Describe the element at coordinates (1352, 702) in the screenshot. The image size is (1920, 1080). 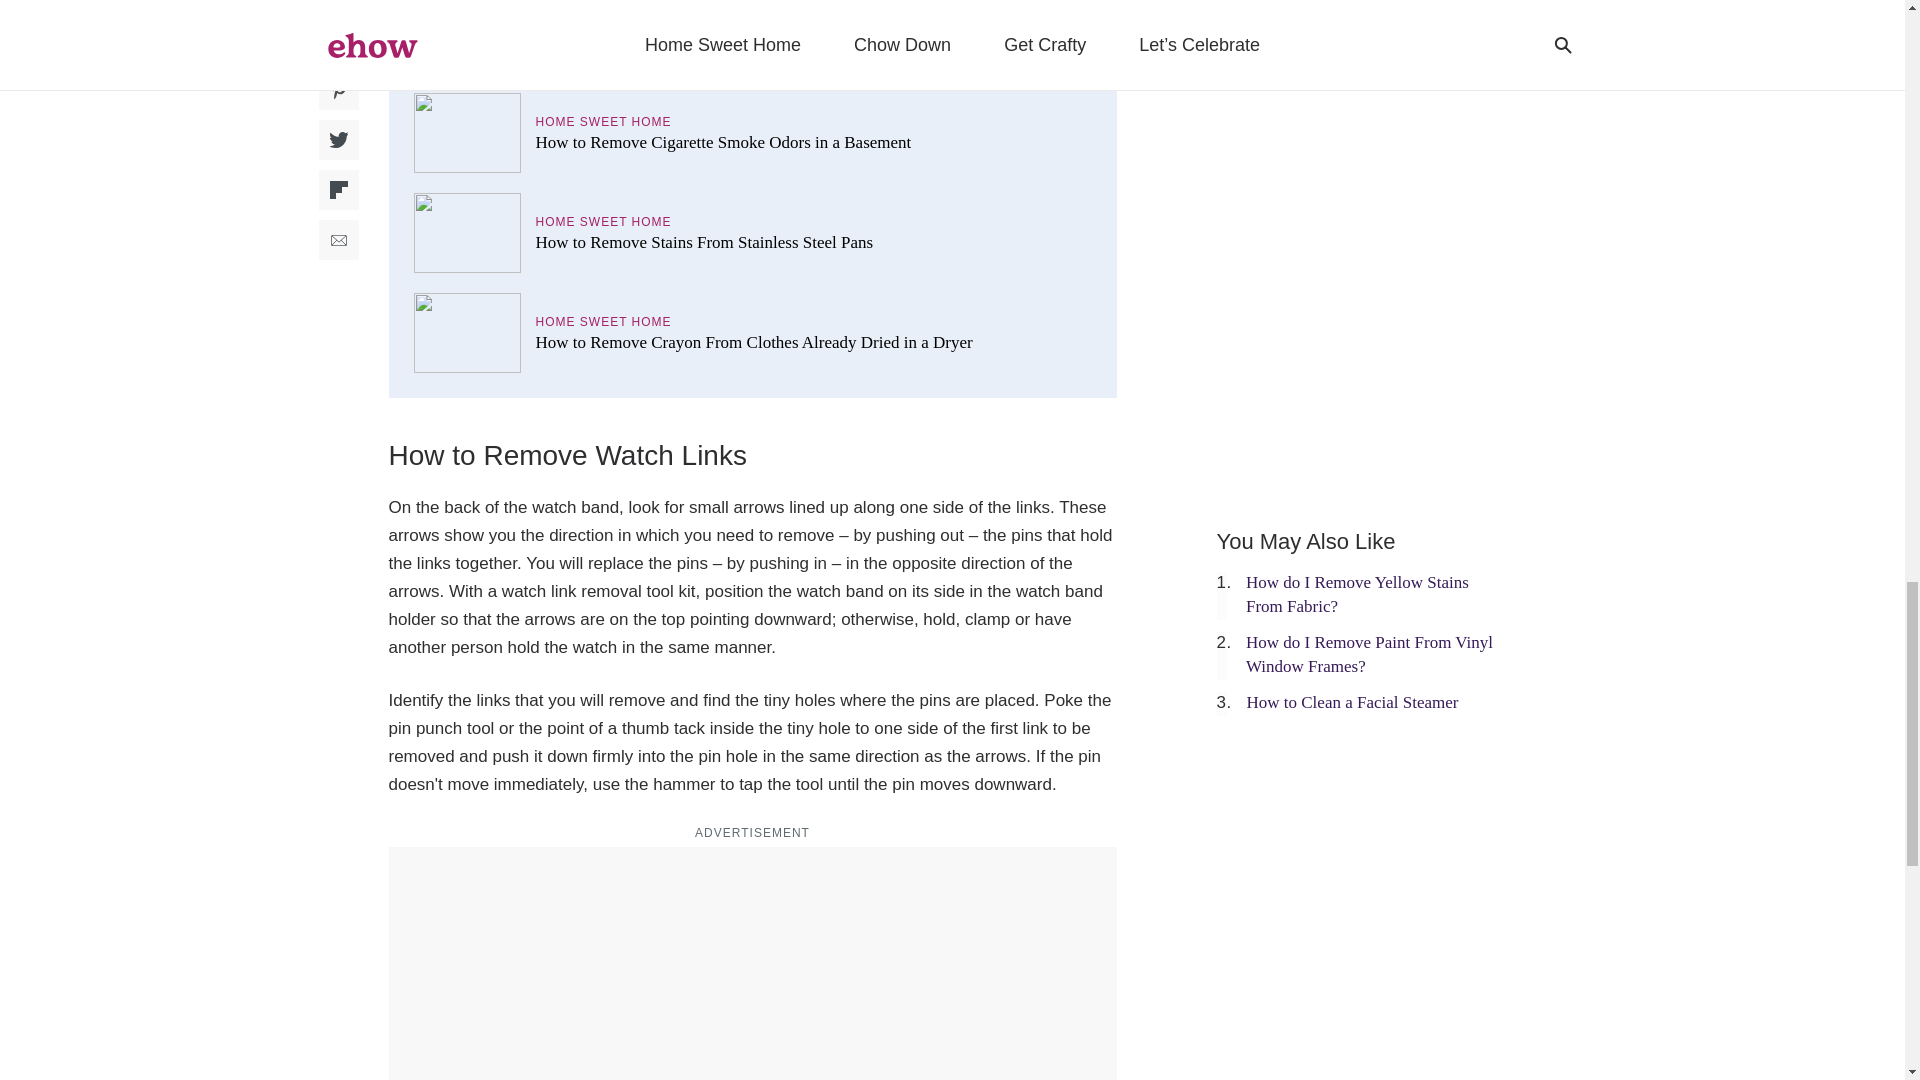
I see `How to Clean a Facial Steamer` at that location.